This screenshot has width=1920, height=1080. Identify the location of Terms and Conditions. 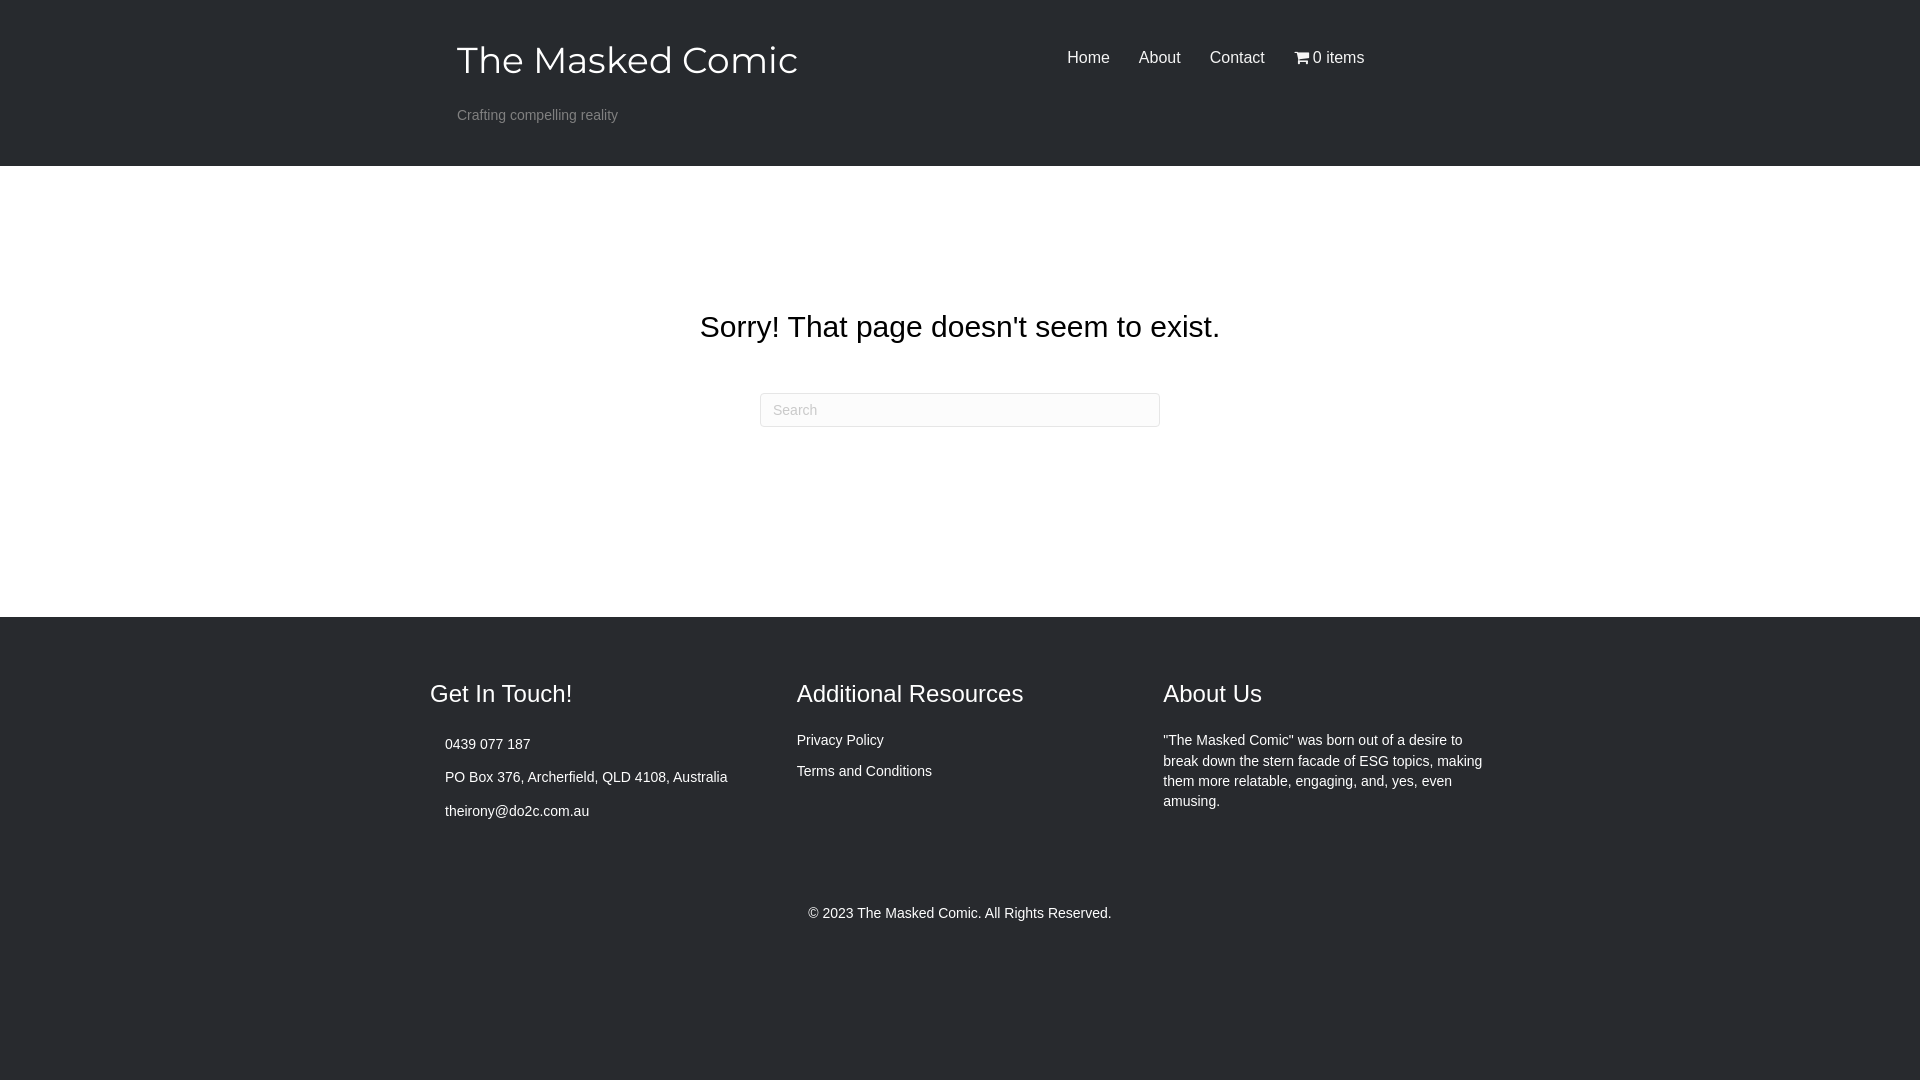
(864, 771).